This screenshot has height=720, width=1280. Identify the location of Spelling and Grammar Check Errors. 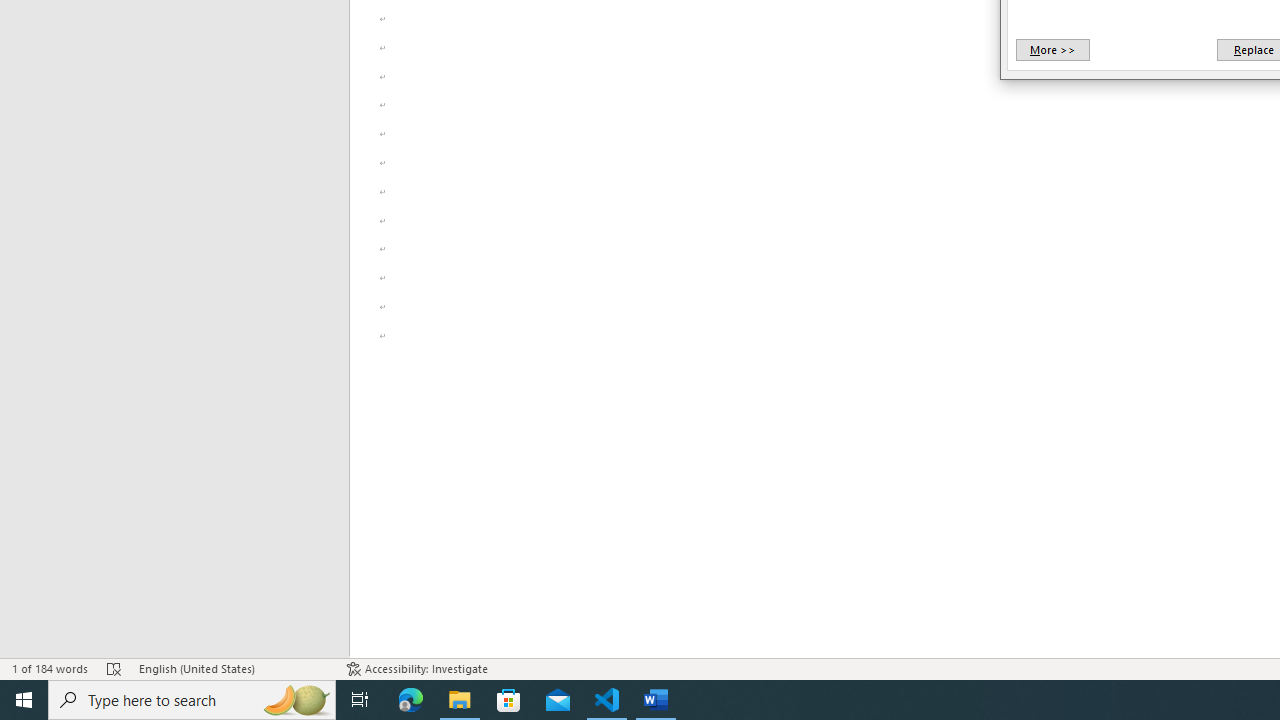
(114, 668).